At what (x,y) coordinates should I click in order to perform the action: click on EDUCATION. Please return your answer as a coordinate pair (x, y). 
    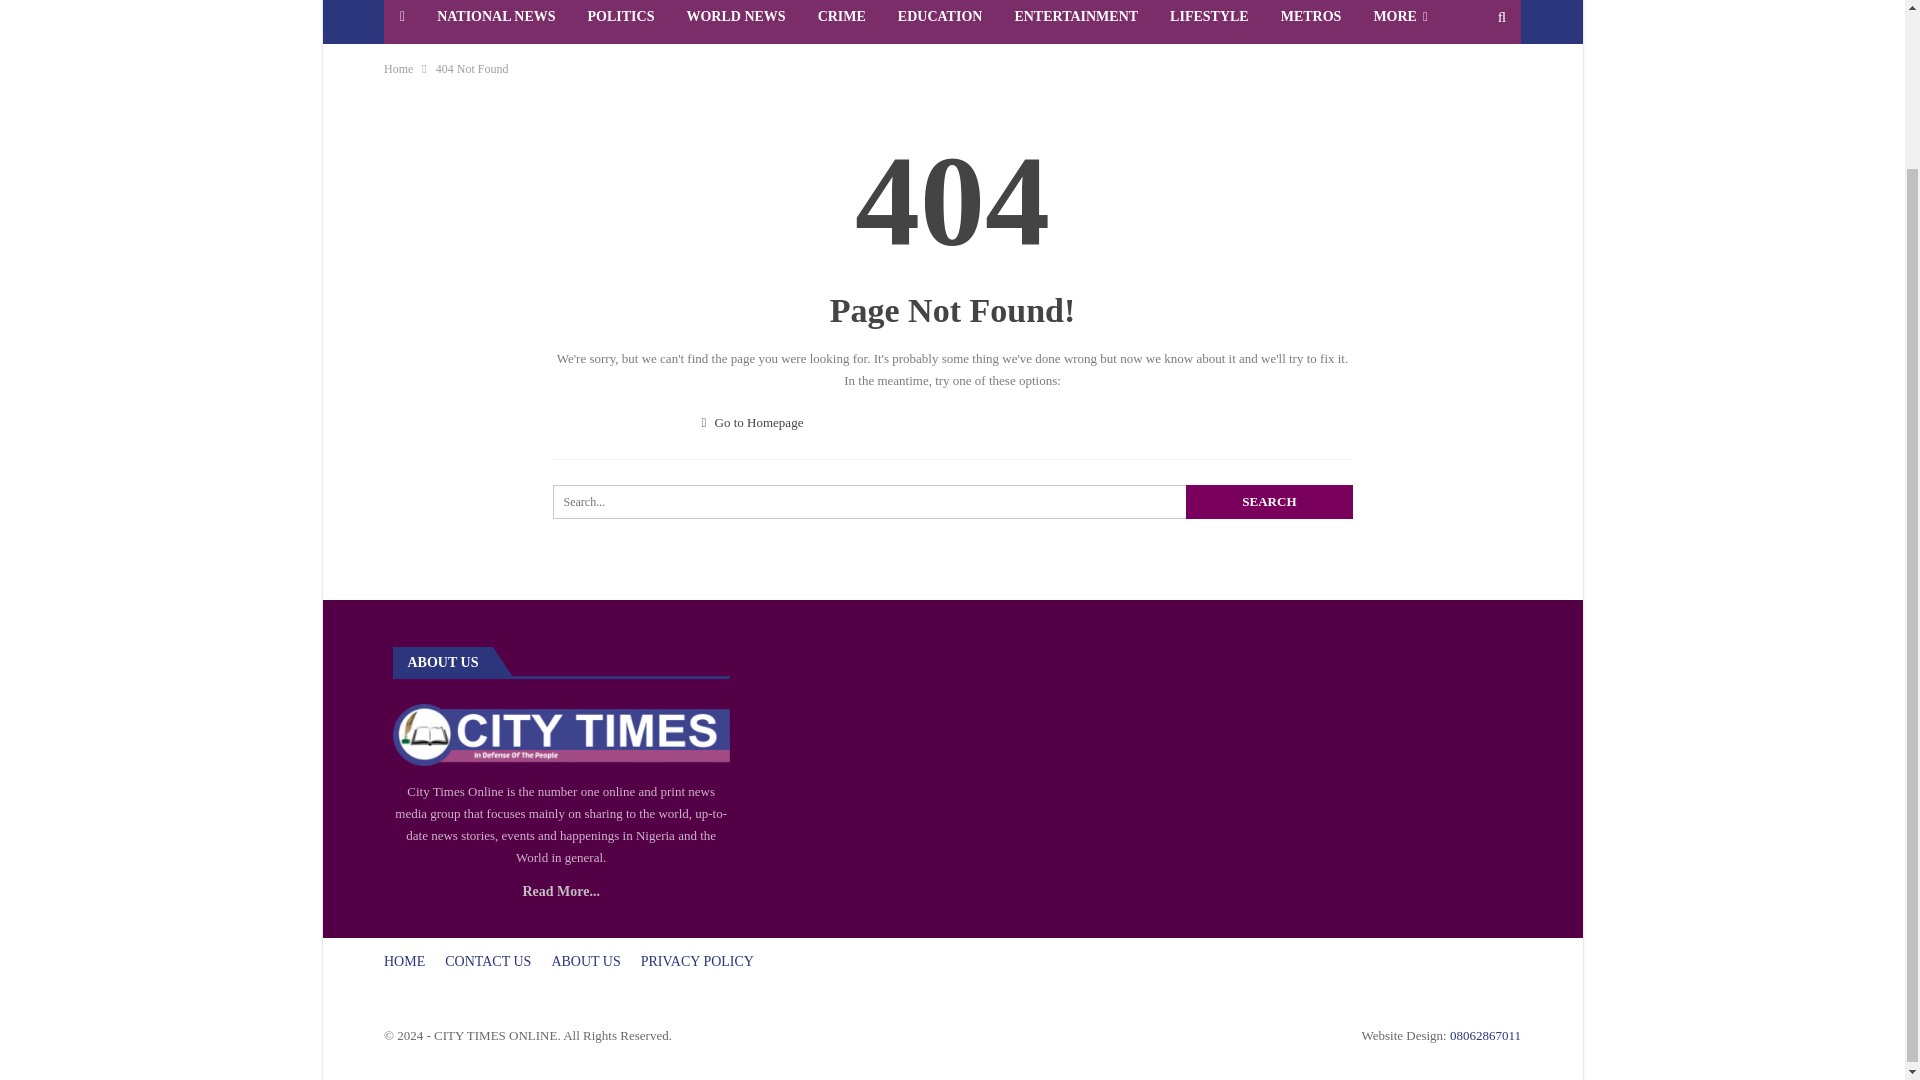
    Looking at the image, I should click on (940, 22).